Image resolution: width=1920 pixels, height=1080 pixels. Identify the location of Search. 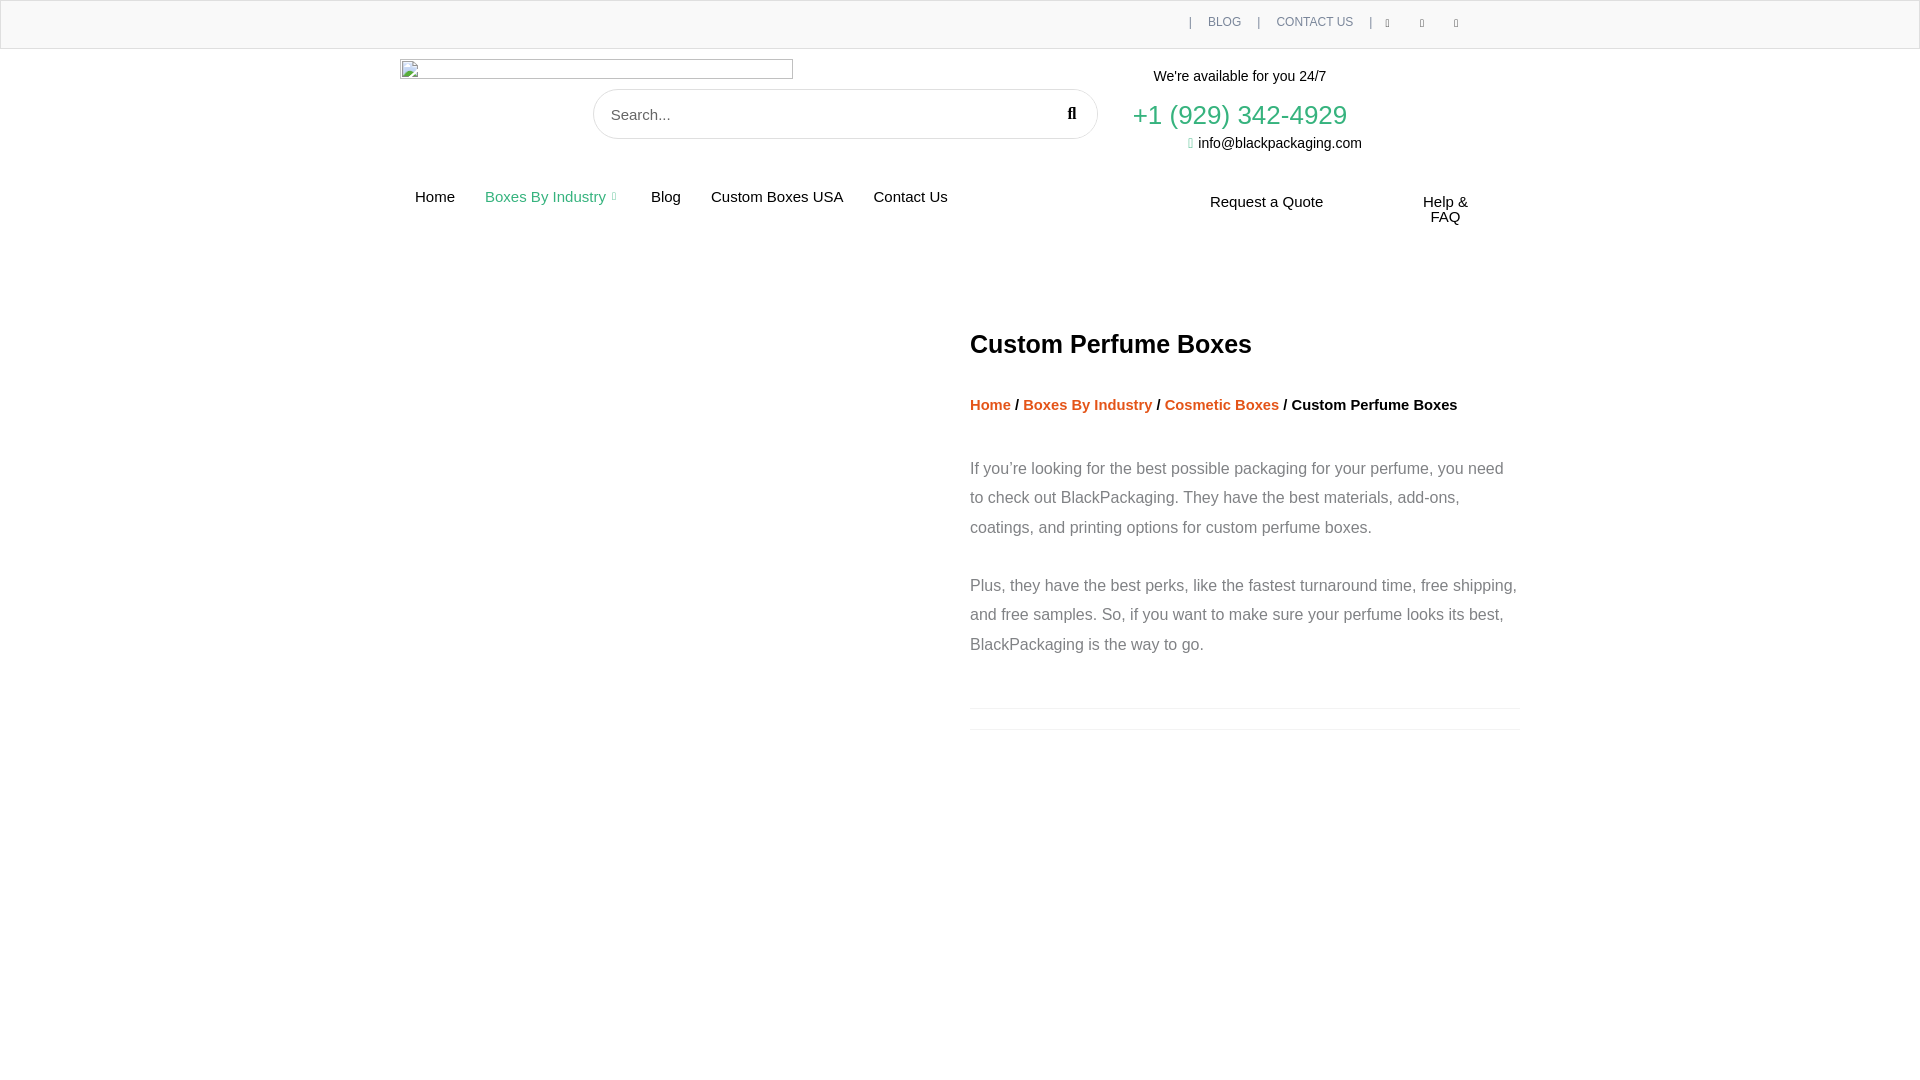
(1071, 114).